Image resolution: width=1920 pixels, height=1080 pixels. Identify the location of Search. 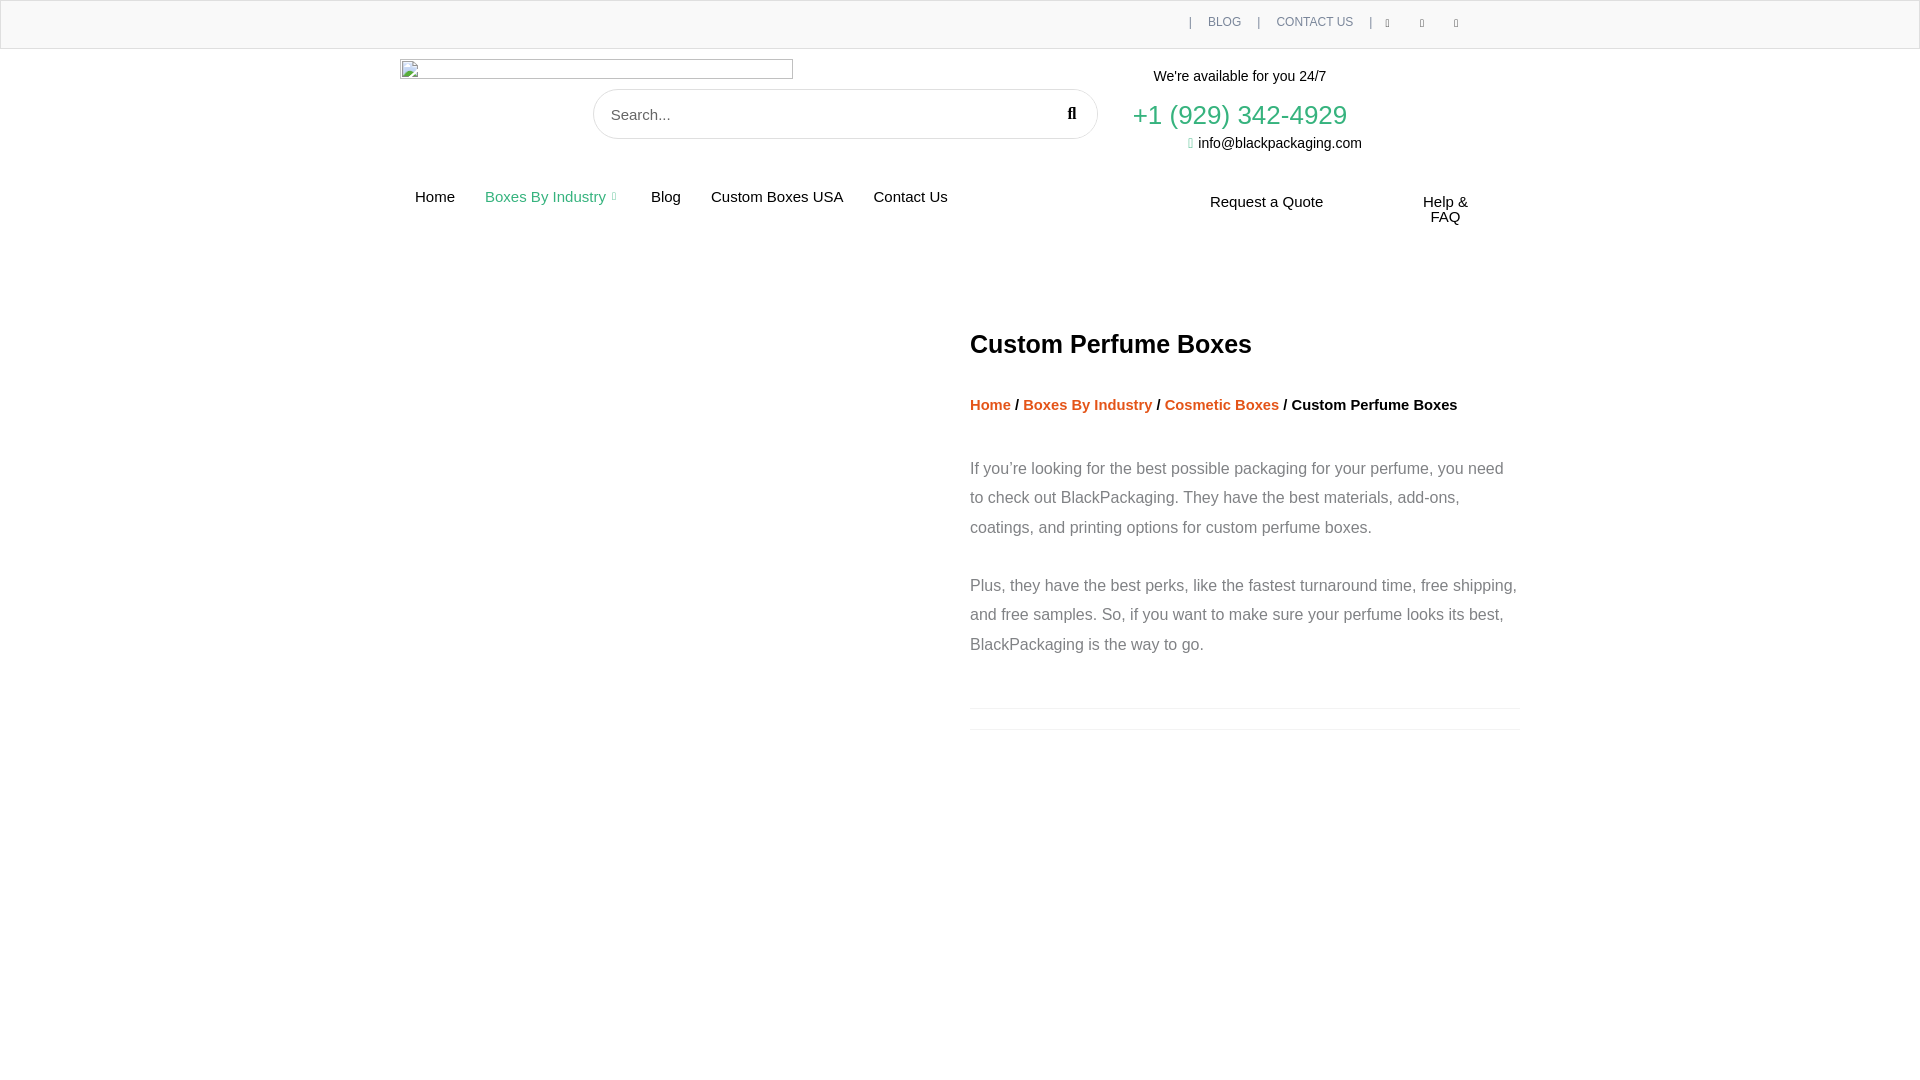
(1071, 114).